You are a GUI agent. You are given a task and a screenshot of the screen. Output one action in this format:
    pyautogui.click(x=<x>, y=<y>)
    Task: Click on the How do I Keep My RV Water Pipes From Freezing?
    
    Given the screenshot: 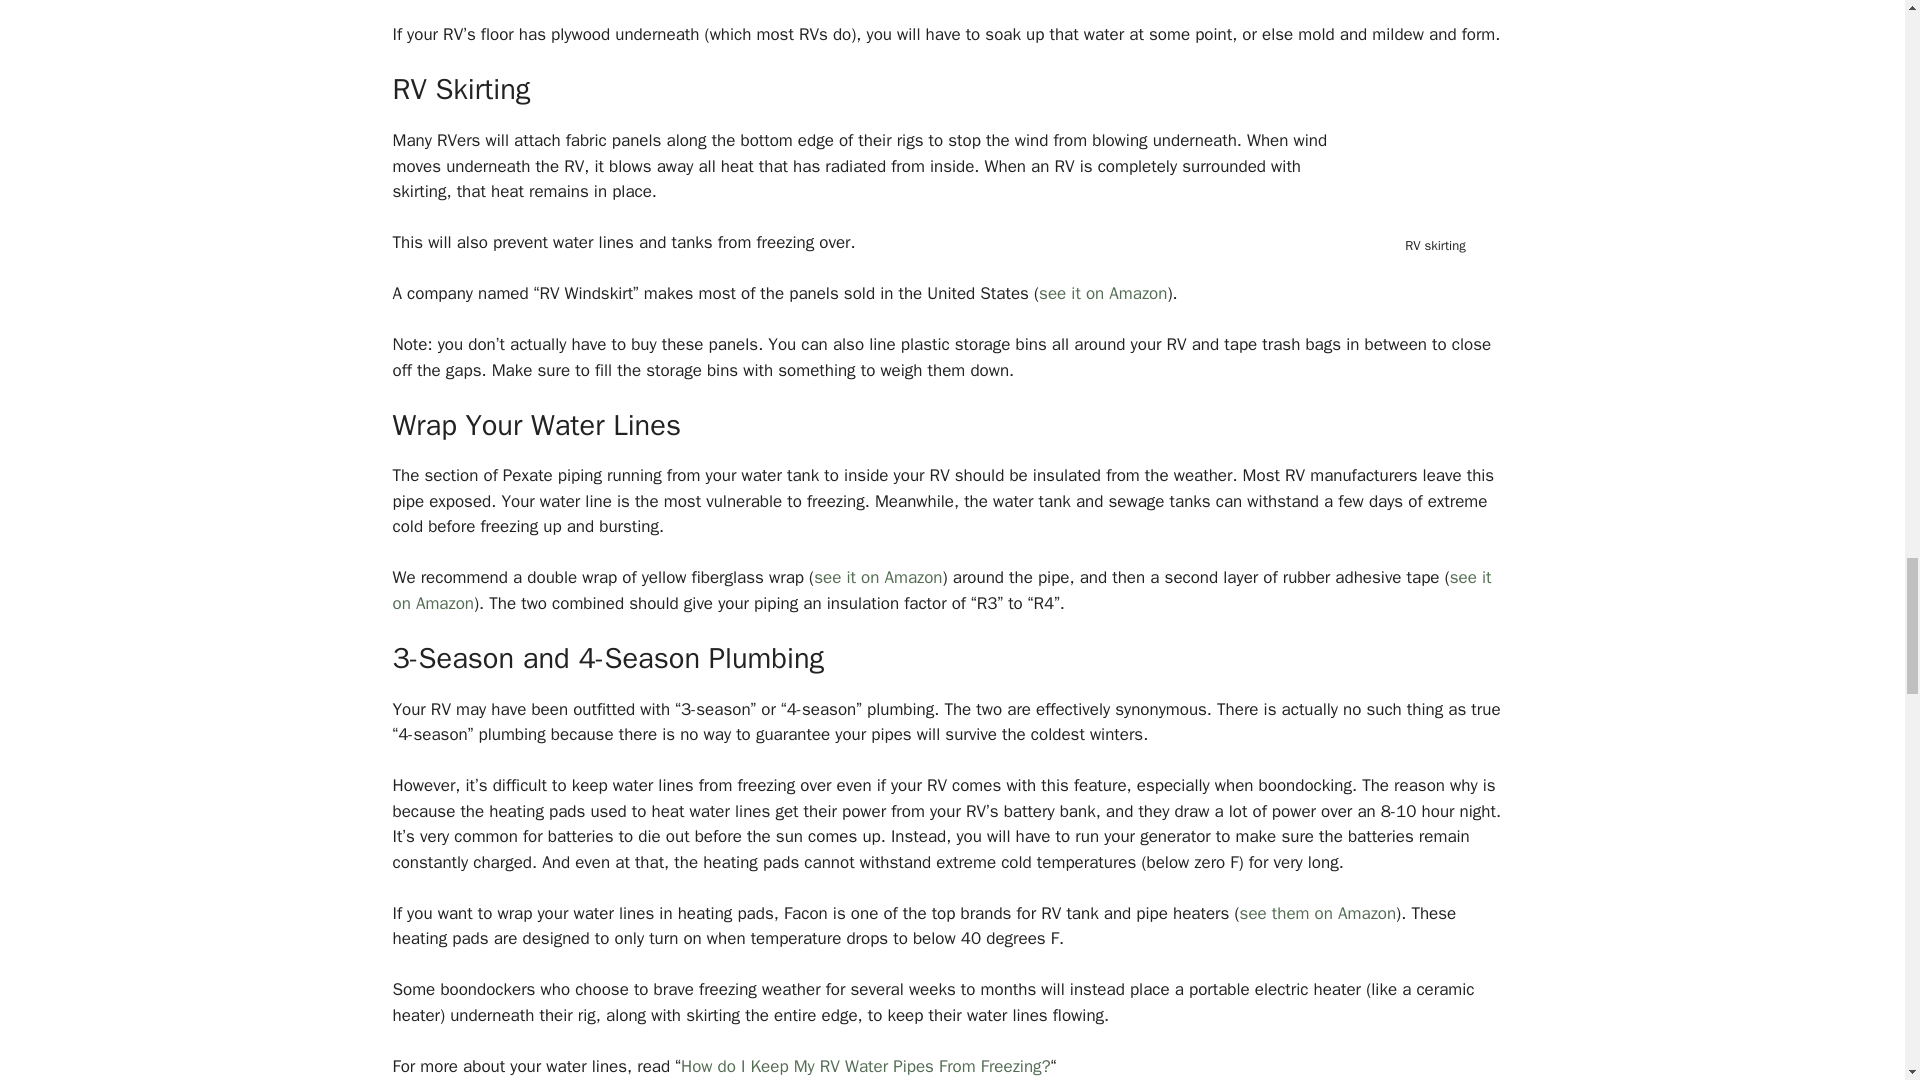 What is the action you would take?
    pyautogui.click(x=866, y=1066)
    